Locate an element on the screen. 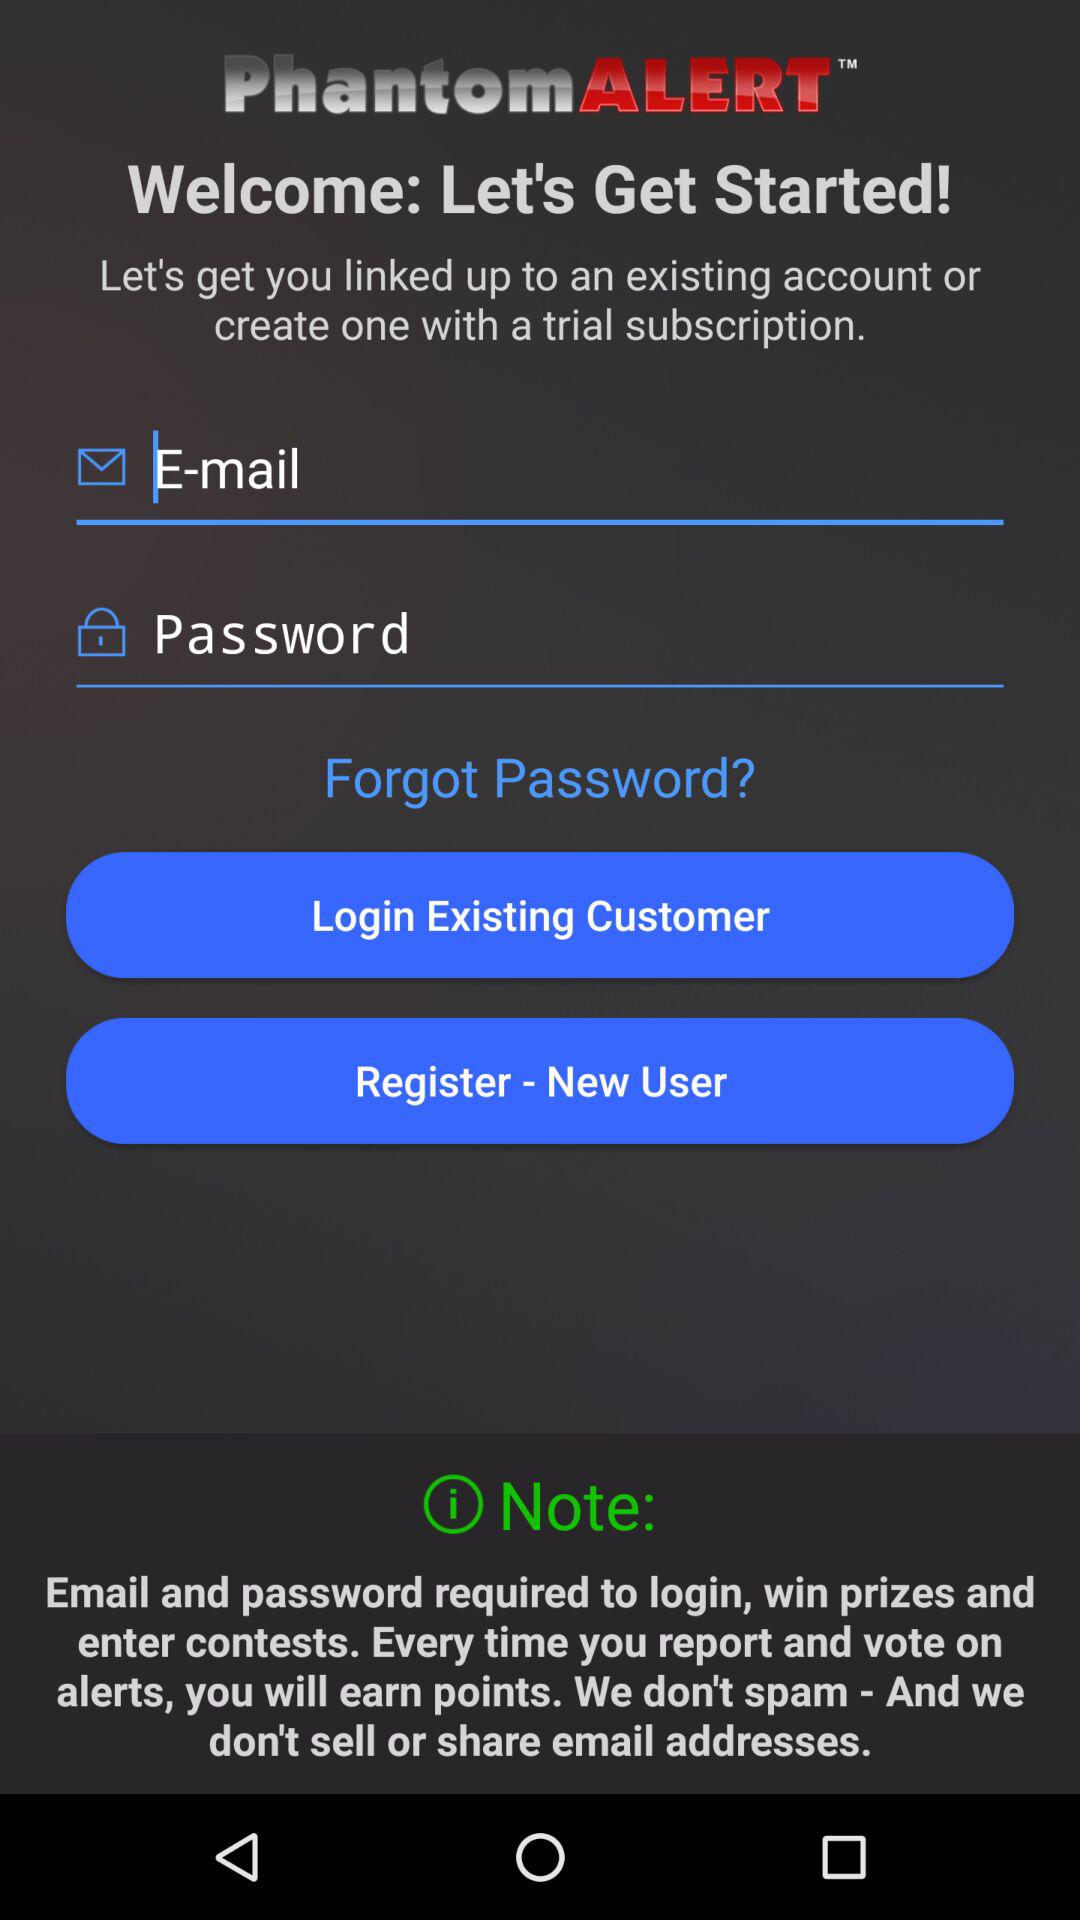 This screenshot has width=1080, height=1920. turn on button below the login existing customer is located at coordinates (540, 1080).